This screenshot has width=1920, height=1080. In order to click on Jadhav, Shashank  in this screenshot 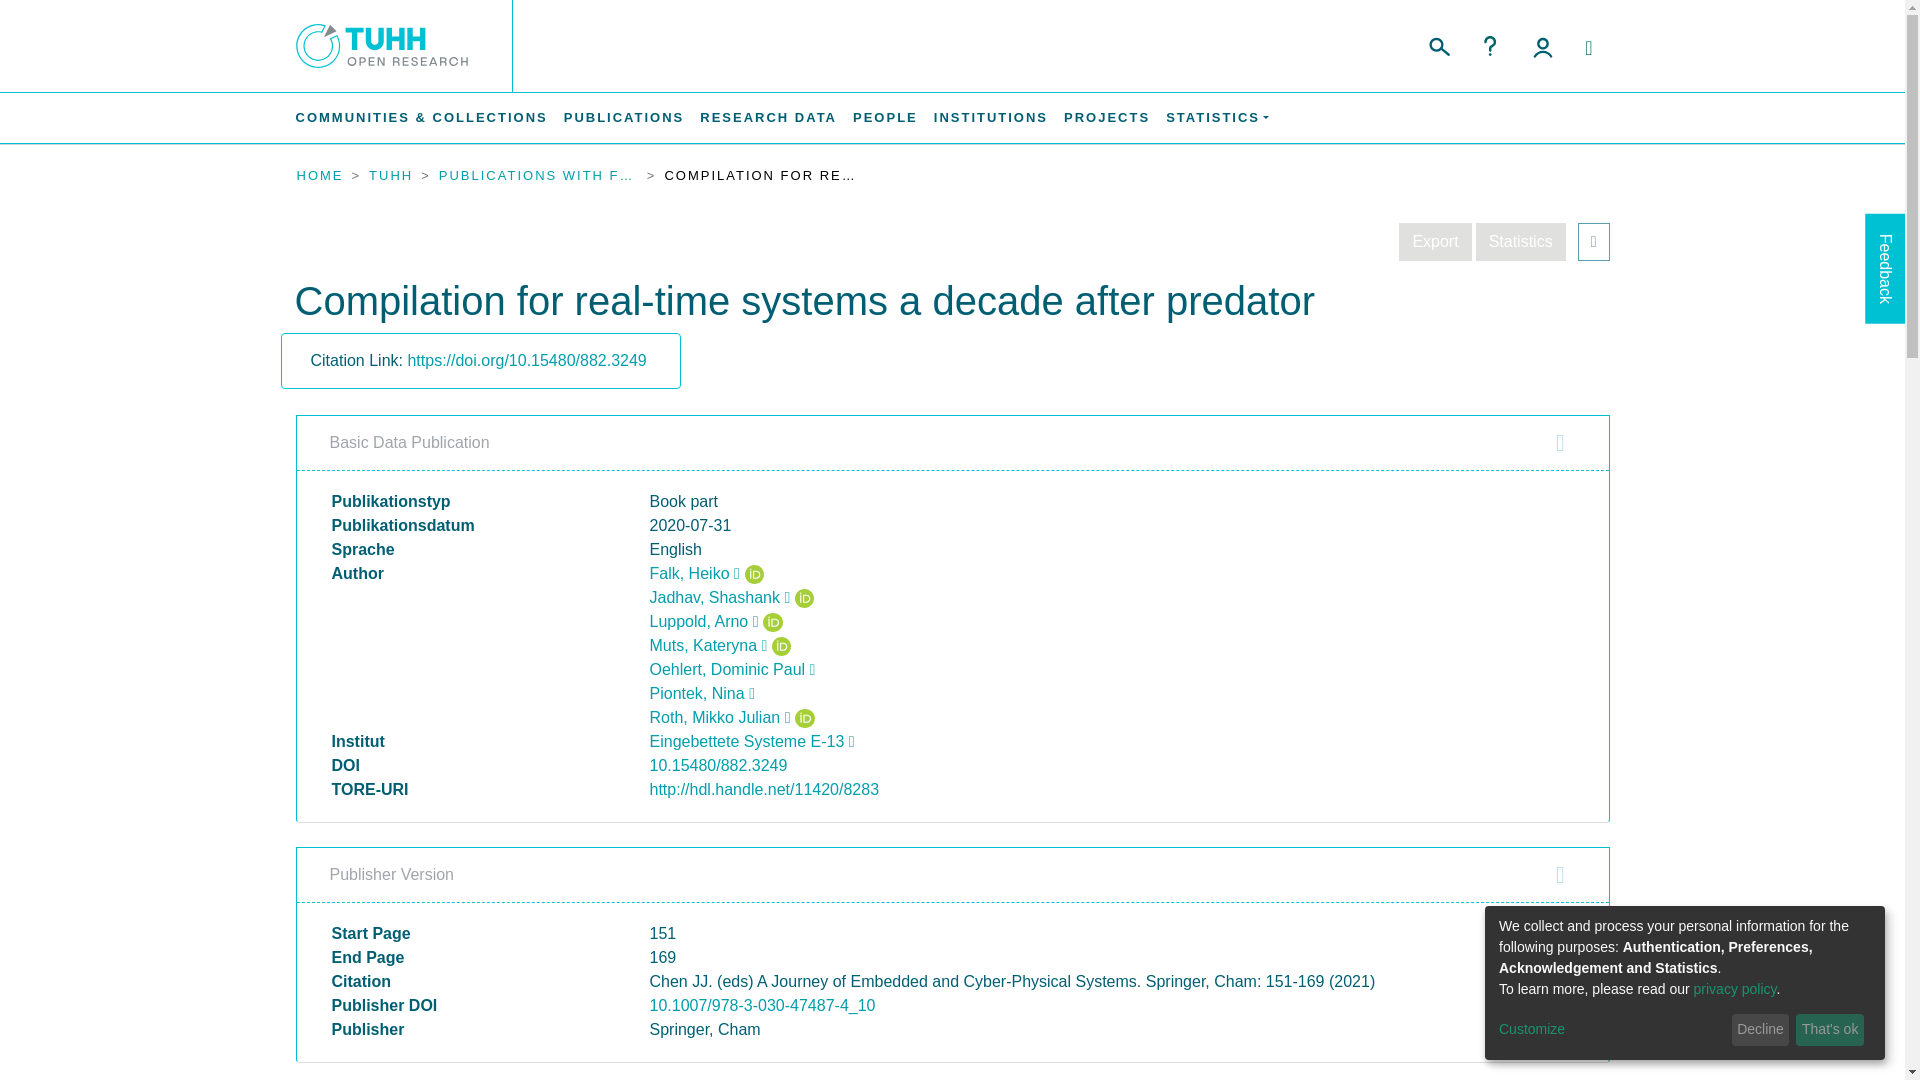, I will do `click(720, 596)`.